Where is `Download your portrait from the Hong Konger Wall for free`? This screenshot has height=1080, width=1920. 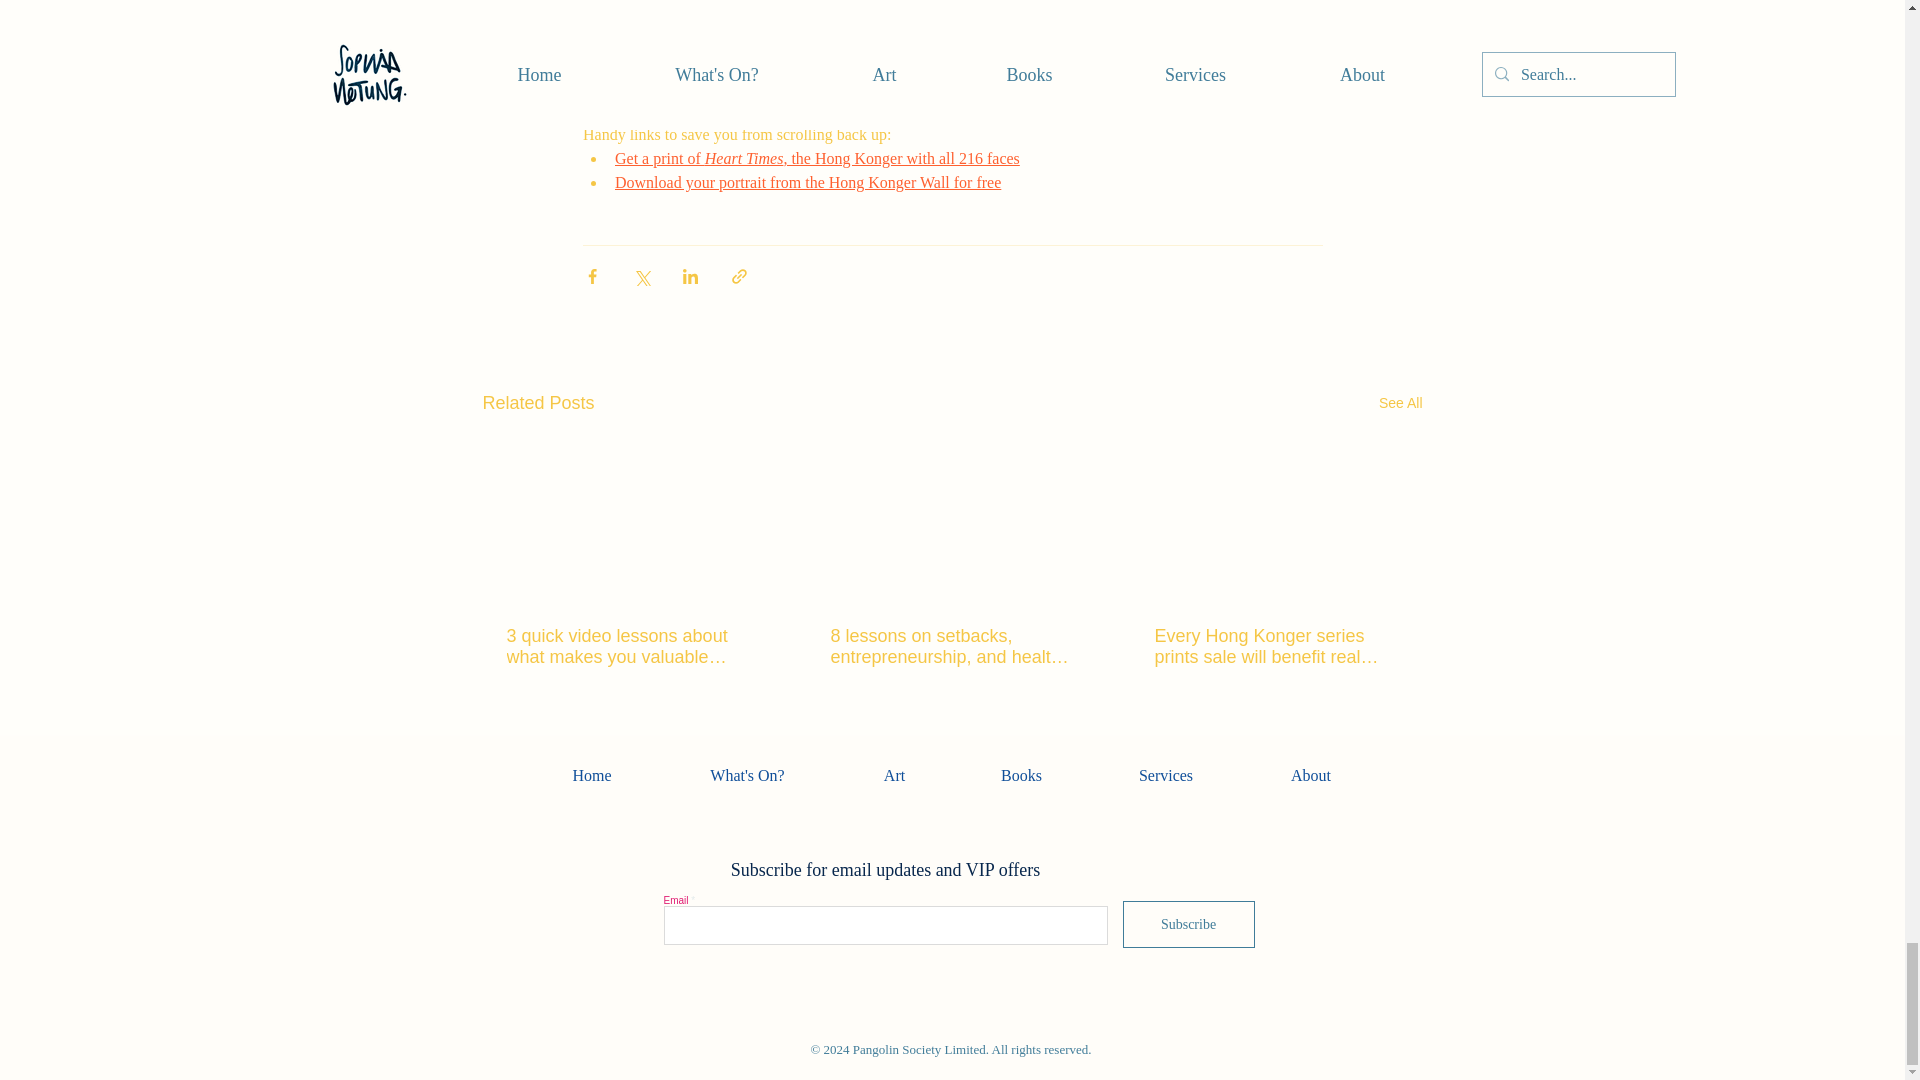 Download your portrait from the Hong Konger Wall for free is located at coordinates (807, 182).